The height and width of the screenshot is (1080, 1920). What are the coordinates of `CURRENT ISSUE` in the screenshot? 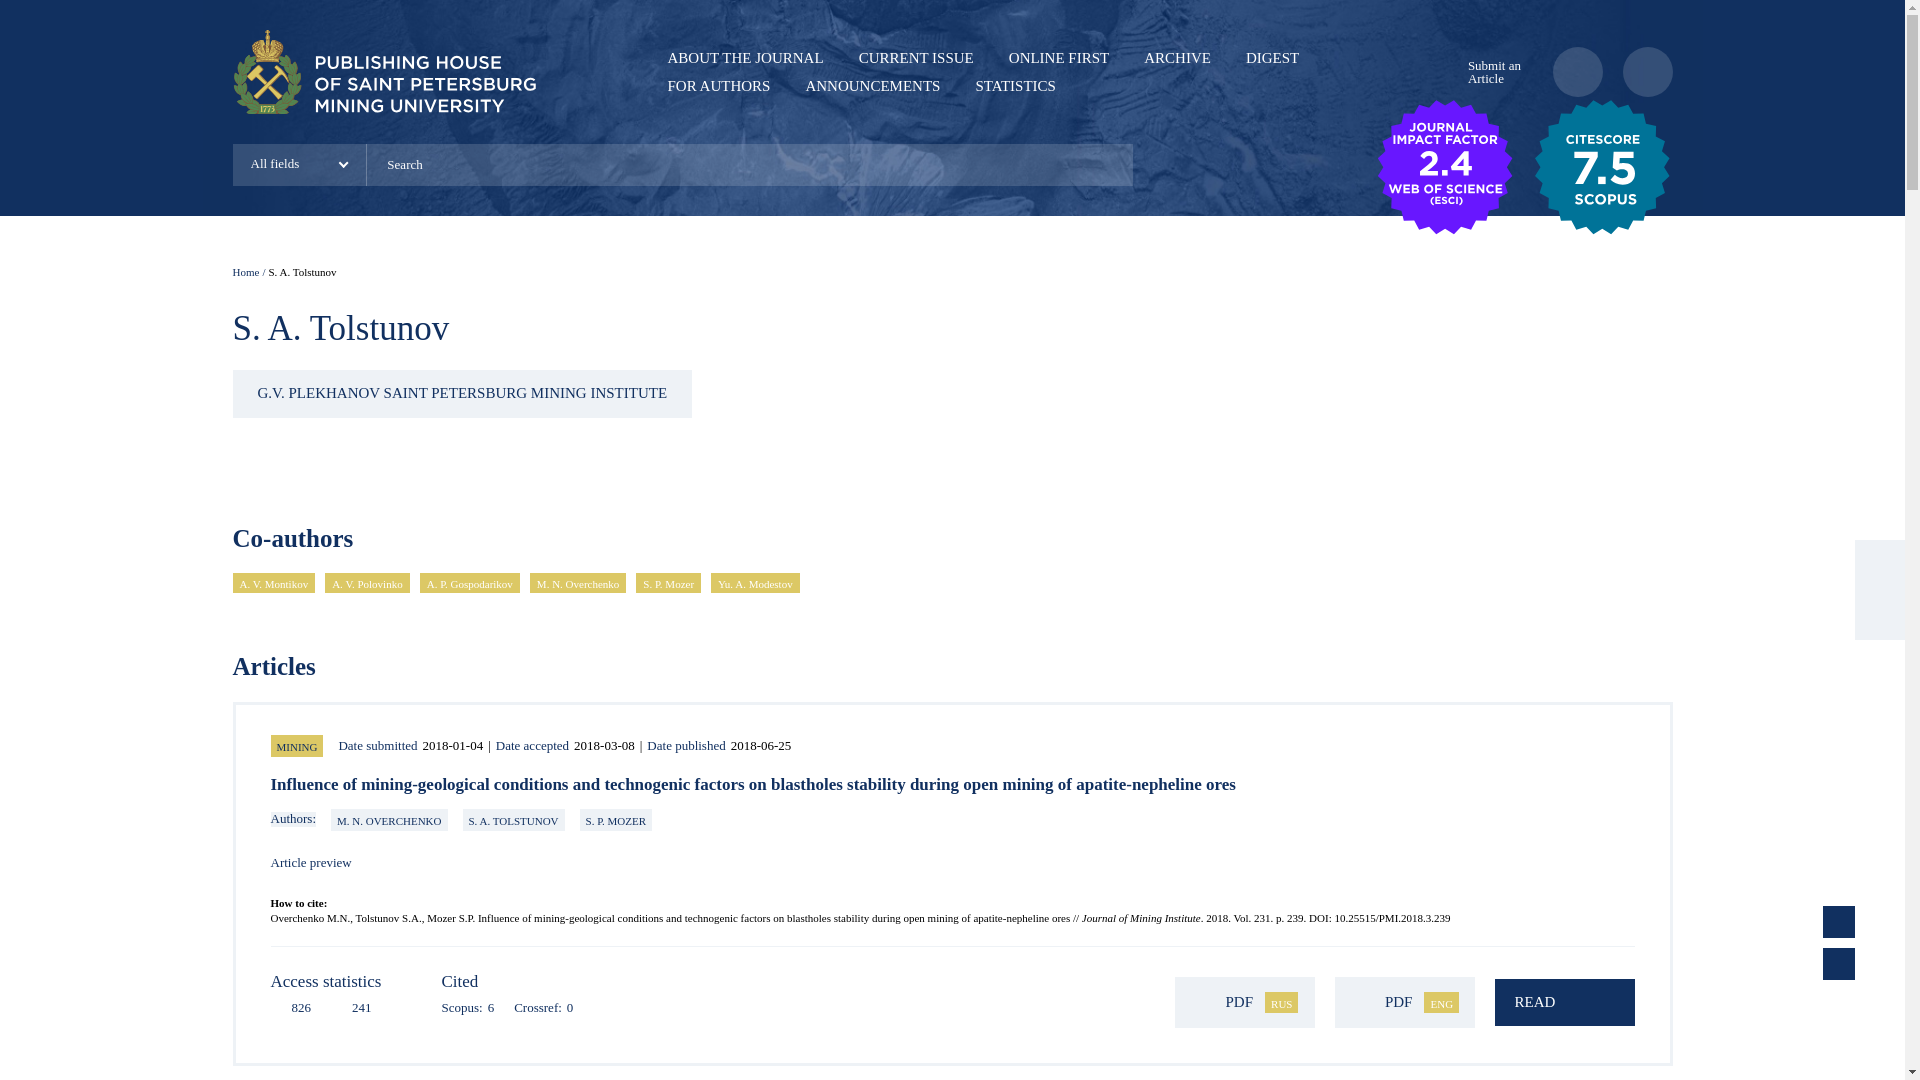 It's located at (916, 57).